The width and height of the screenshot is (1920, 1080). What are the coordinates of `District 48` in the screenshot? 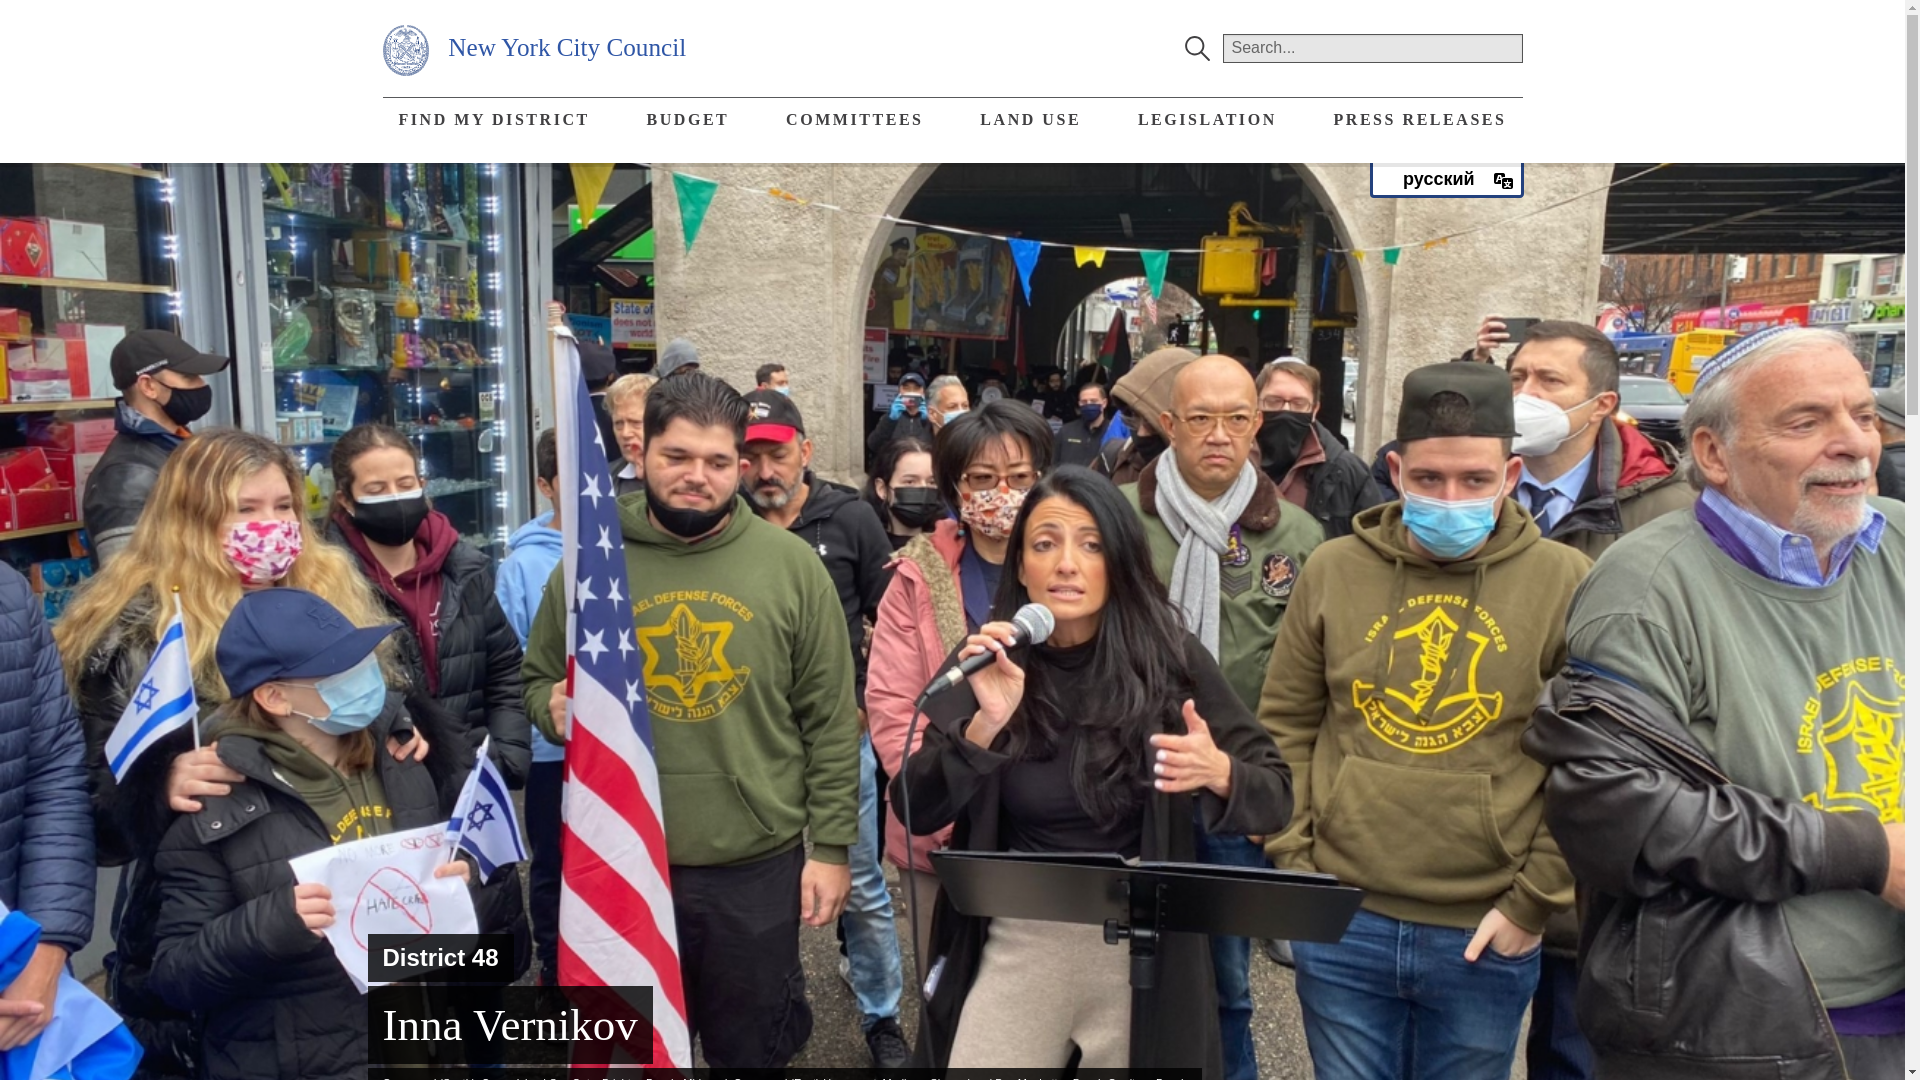 It's located at (440, 956).